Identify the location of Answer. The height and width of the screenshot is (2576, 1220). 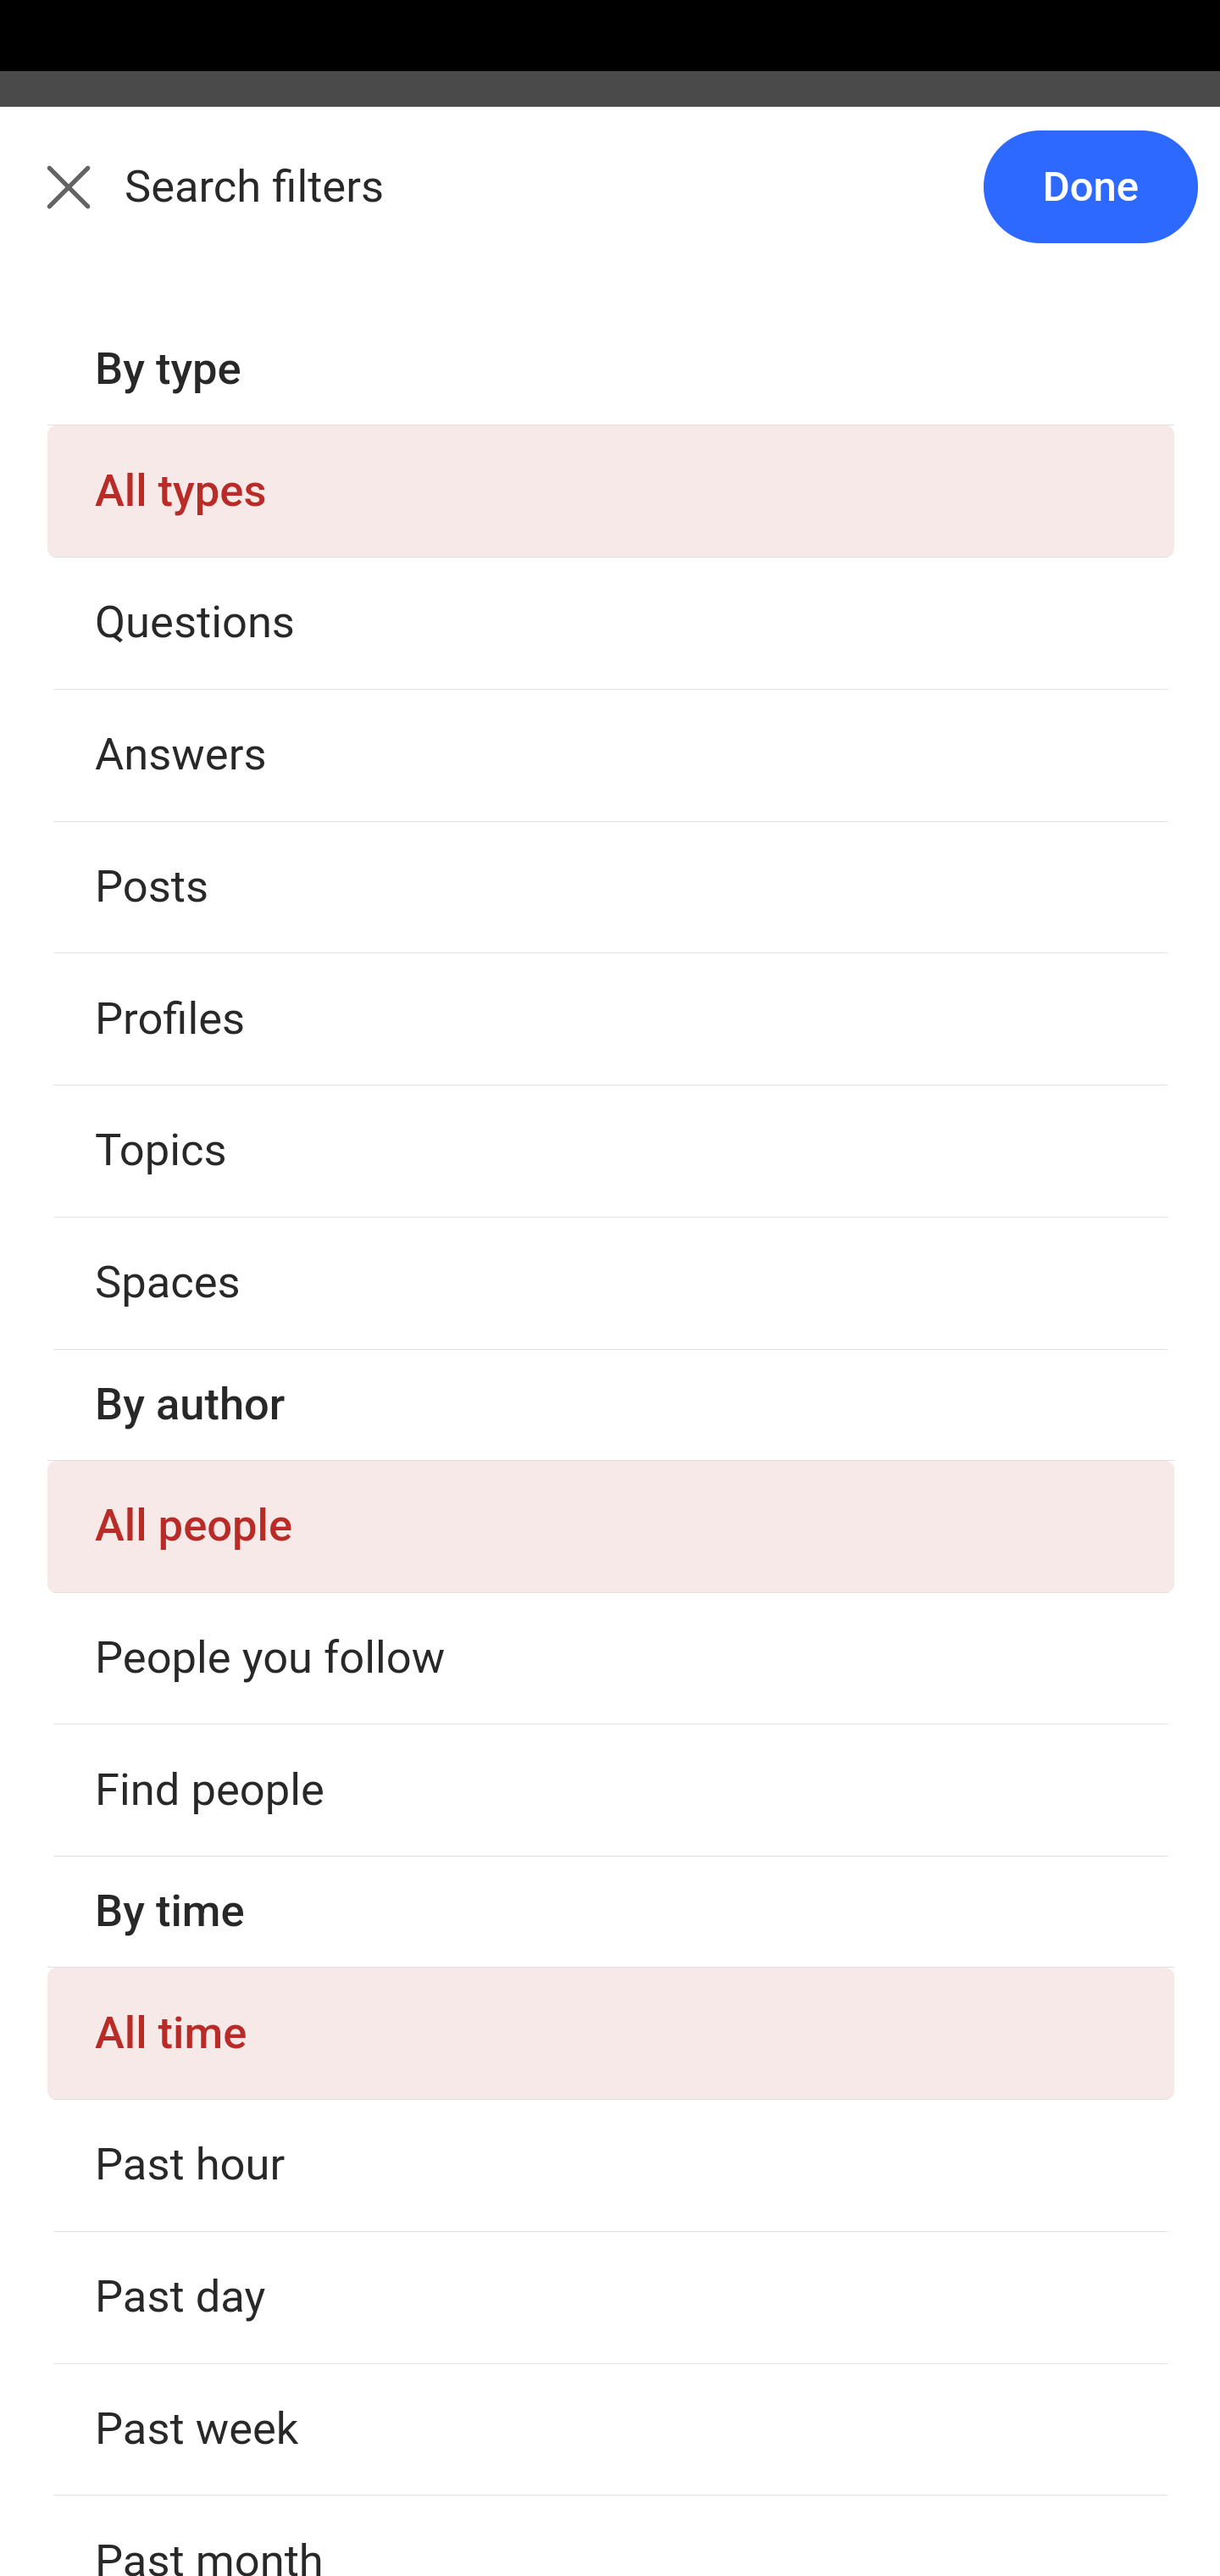
(207, 1432).